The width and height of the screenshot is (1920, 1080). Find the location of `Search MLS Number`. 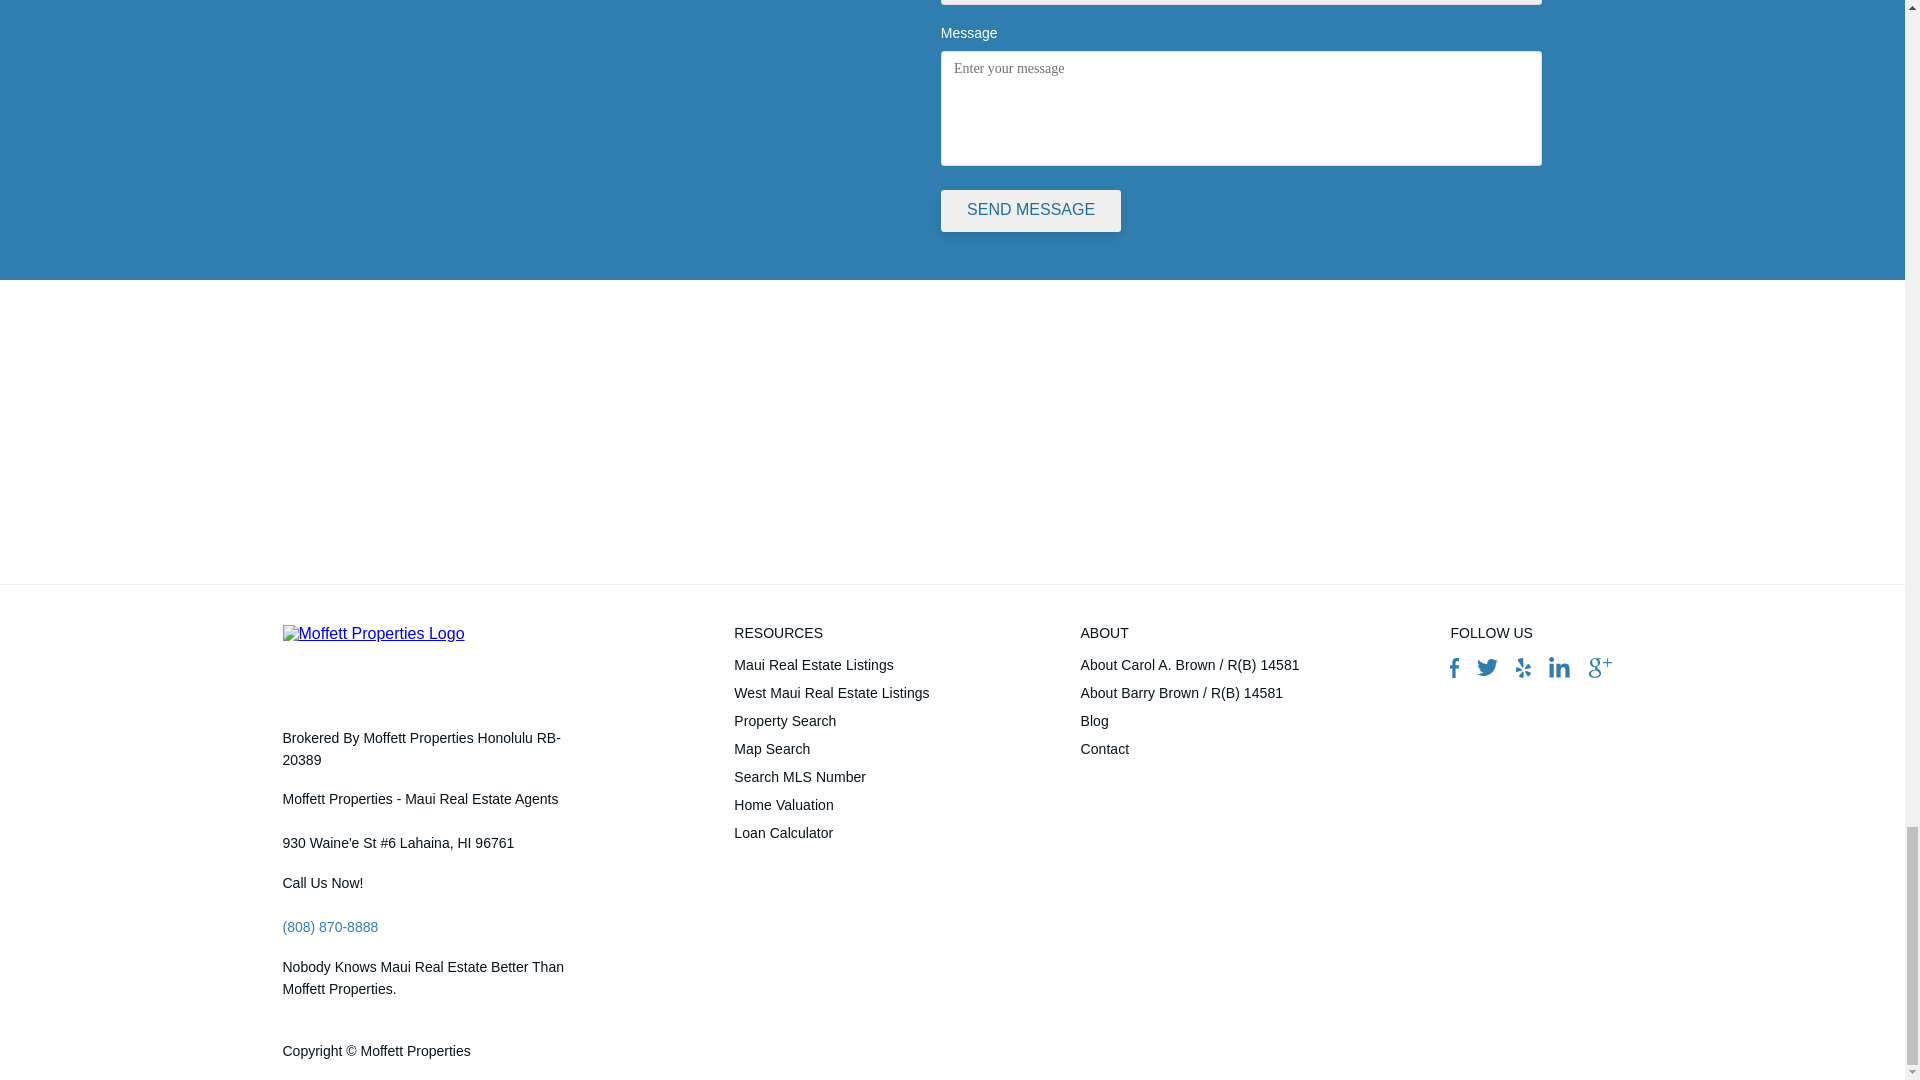

Search MLS Number is located at coordinates (831, 776).